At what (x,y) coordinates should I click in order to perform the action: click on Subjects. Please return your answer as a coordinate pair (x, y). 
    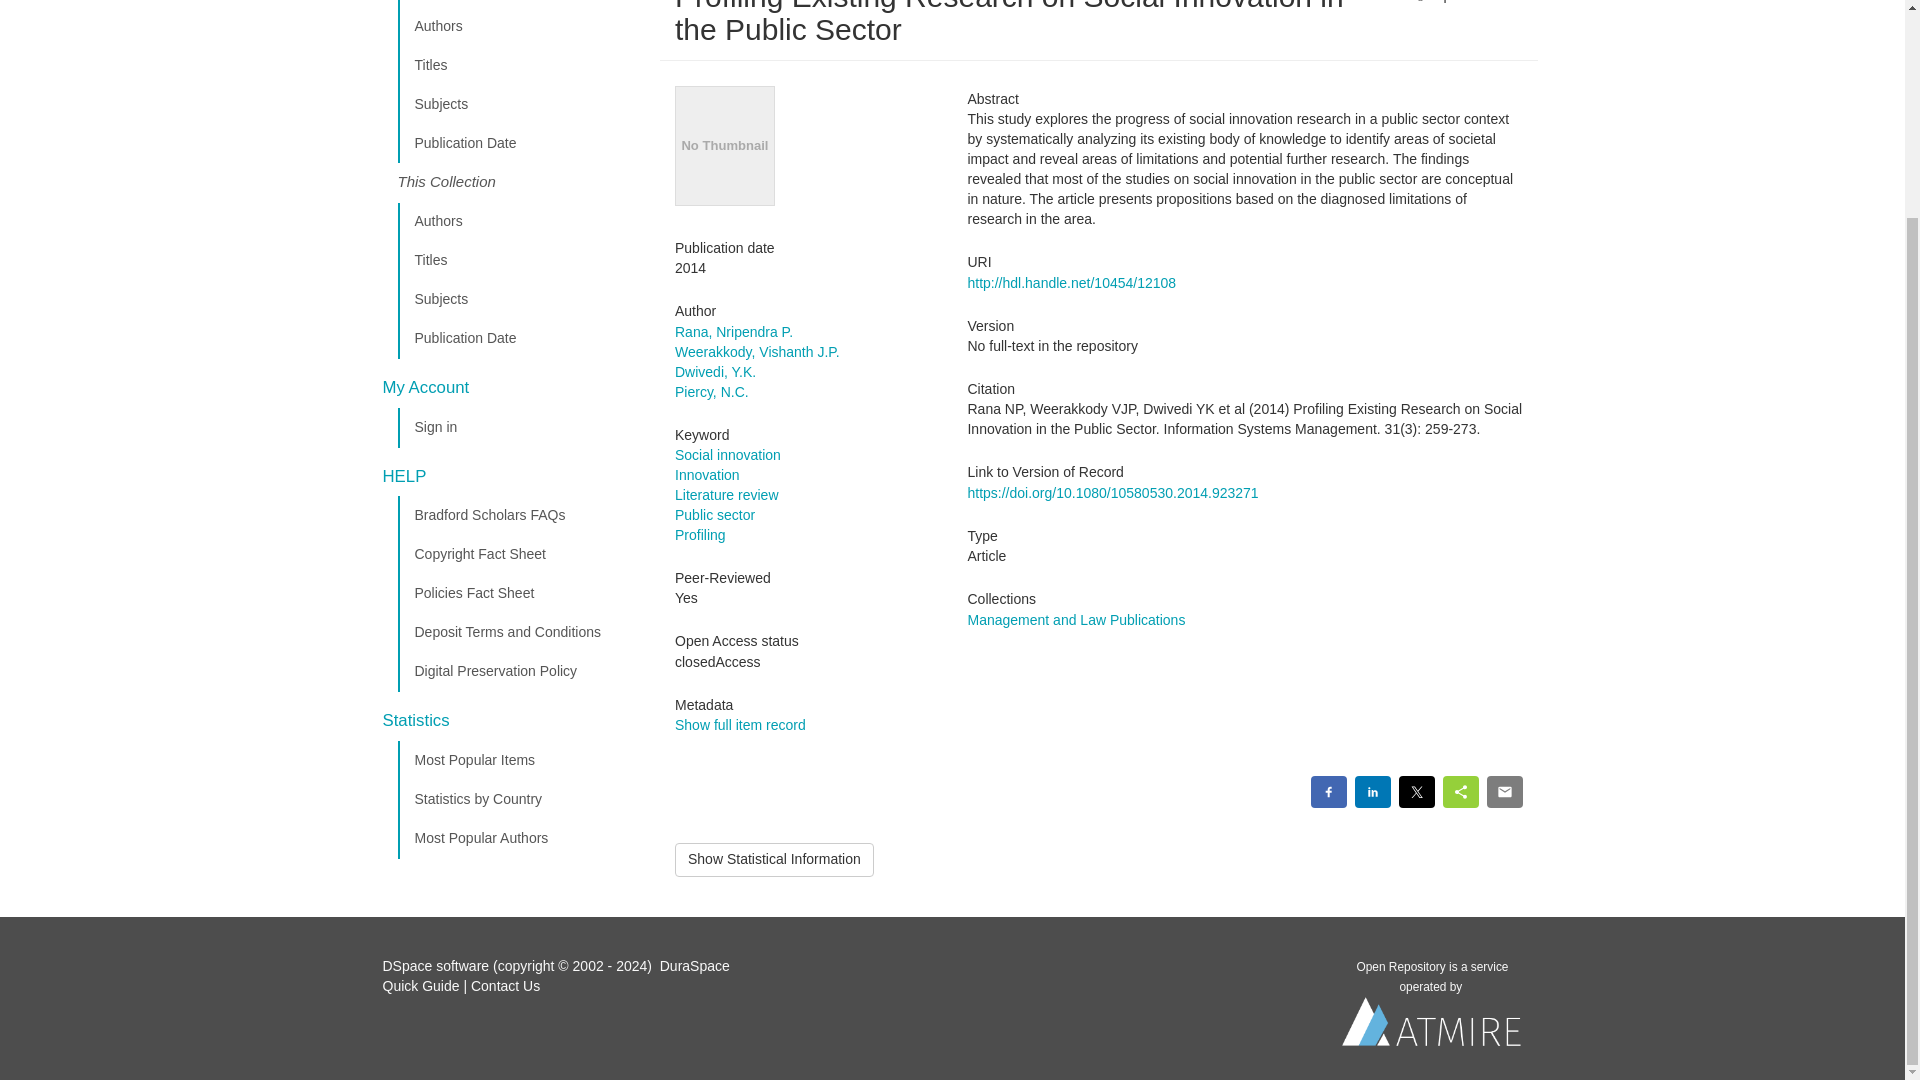
    Looking at the image, I should click on (521, 299).